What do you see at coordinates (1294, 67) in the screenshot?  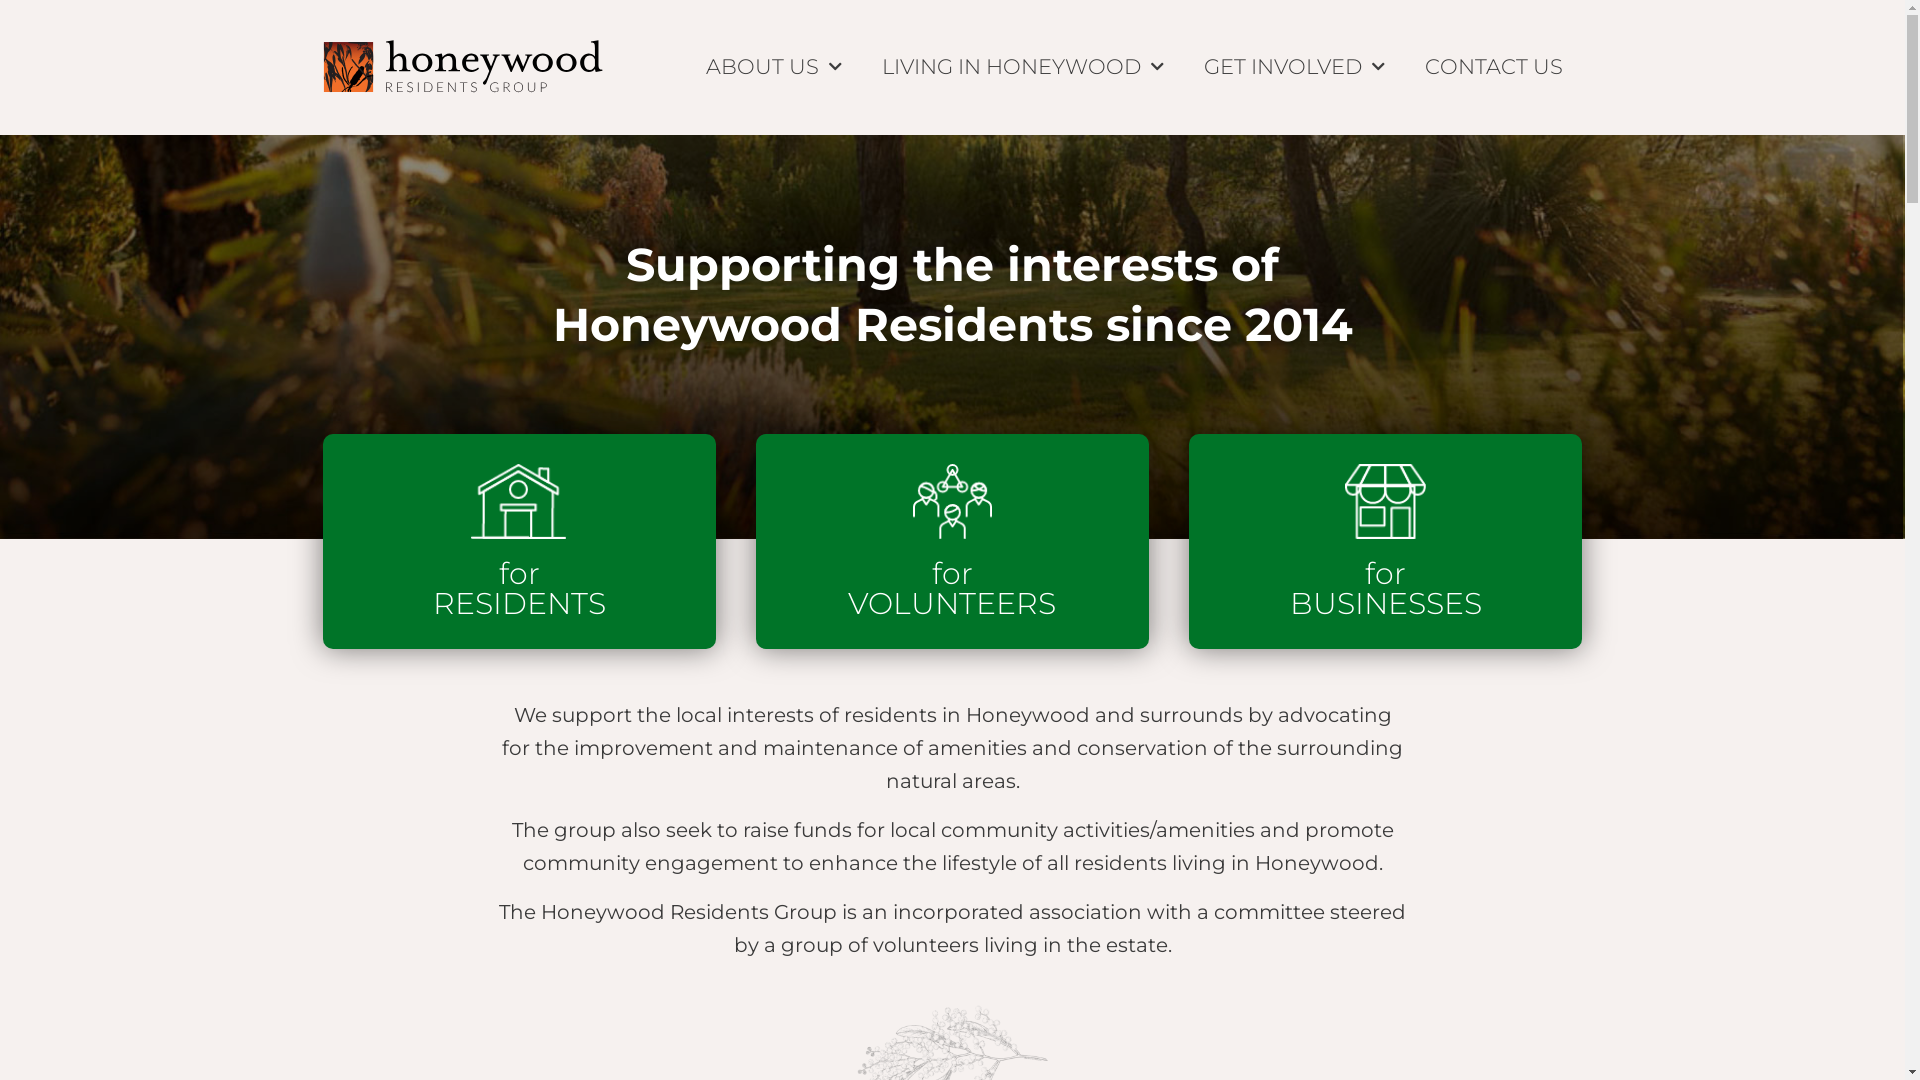 I see `GET INVOLVED` at bounding box center [1294, 67].